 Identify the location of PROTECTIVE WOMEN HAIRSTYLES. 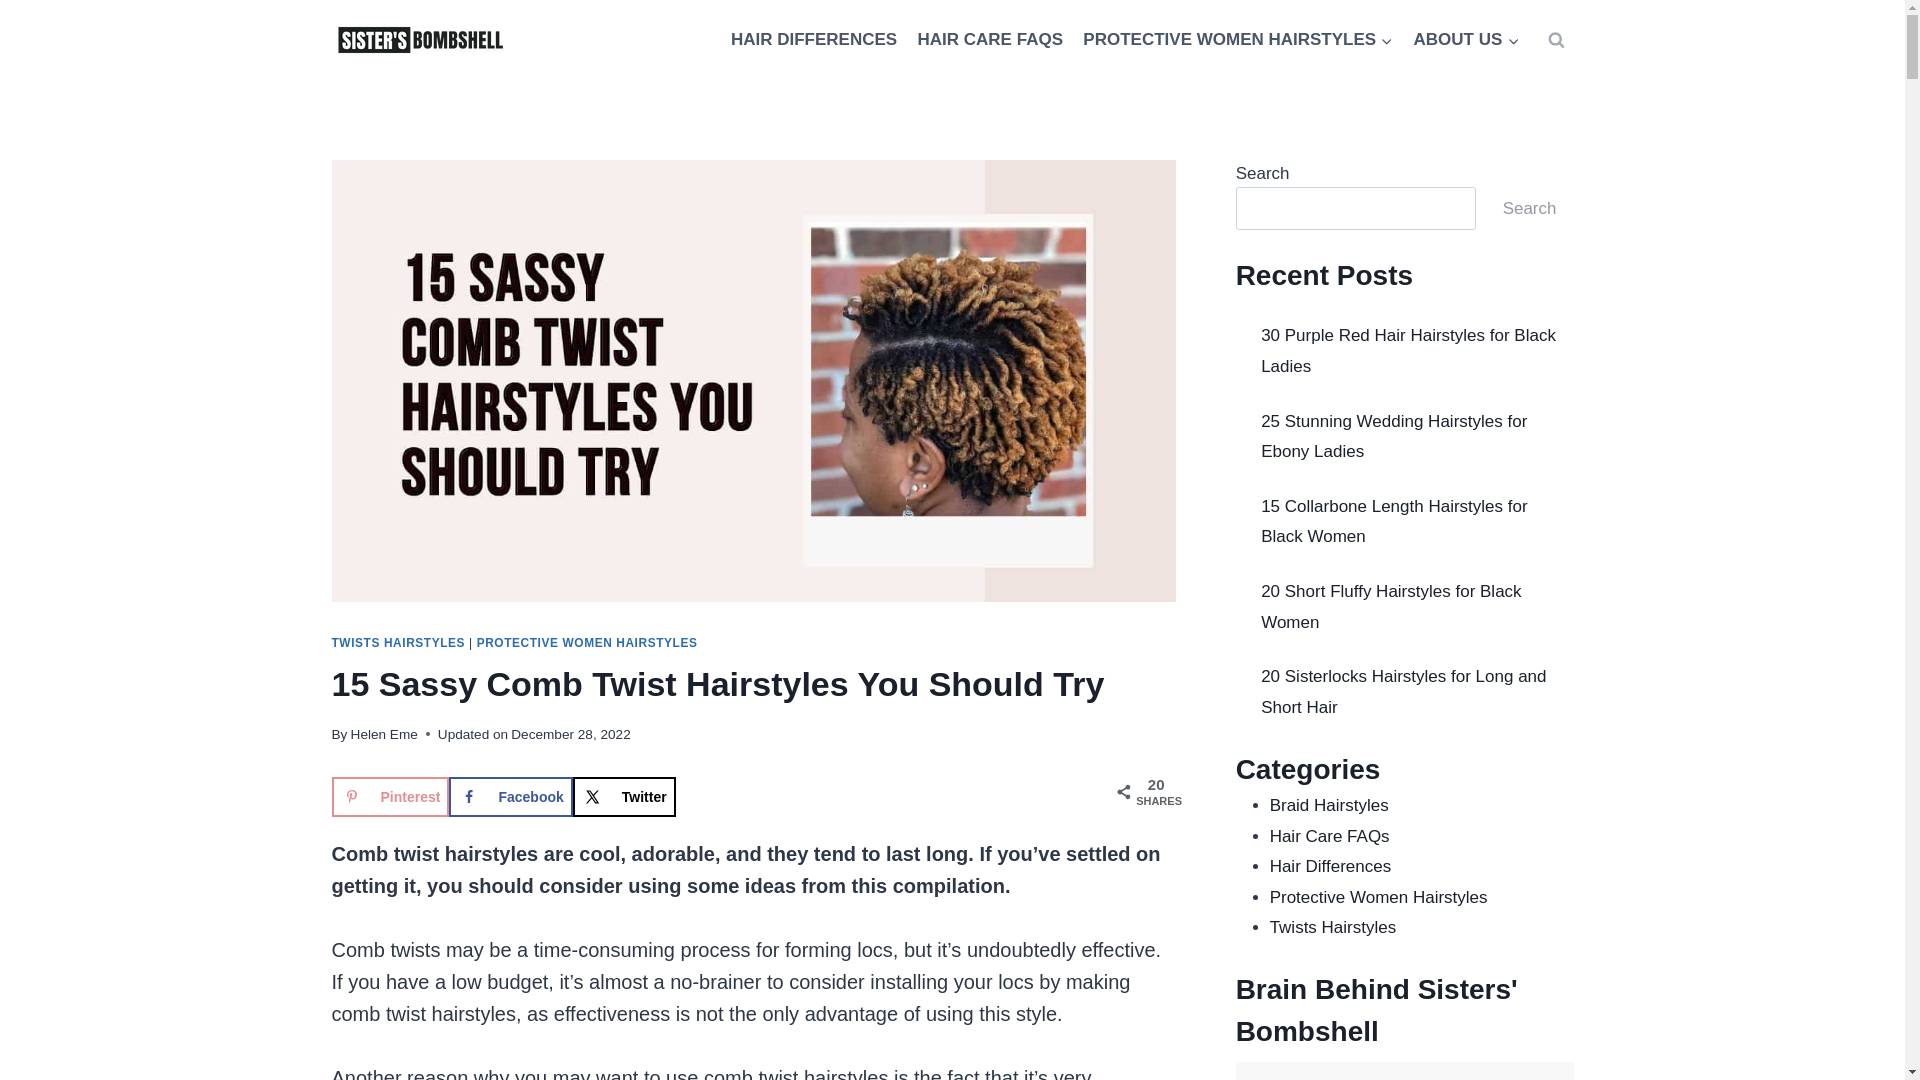
(1238, 40).